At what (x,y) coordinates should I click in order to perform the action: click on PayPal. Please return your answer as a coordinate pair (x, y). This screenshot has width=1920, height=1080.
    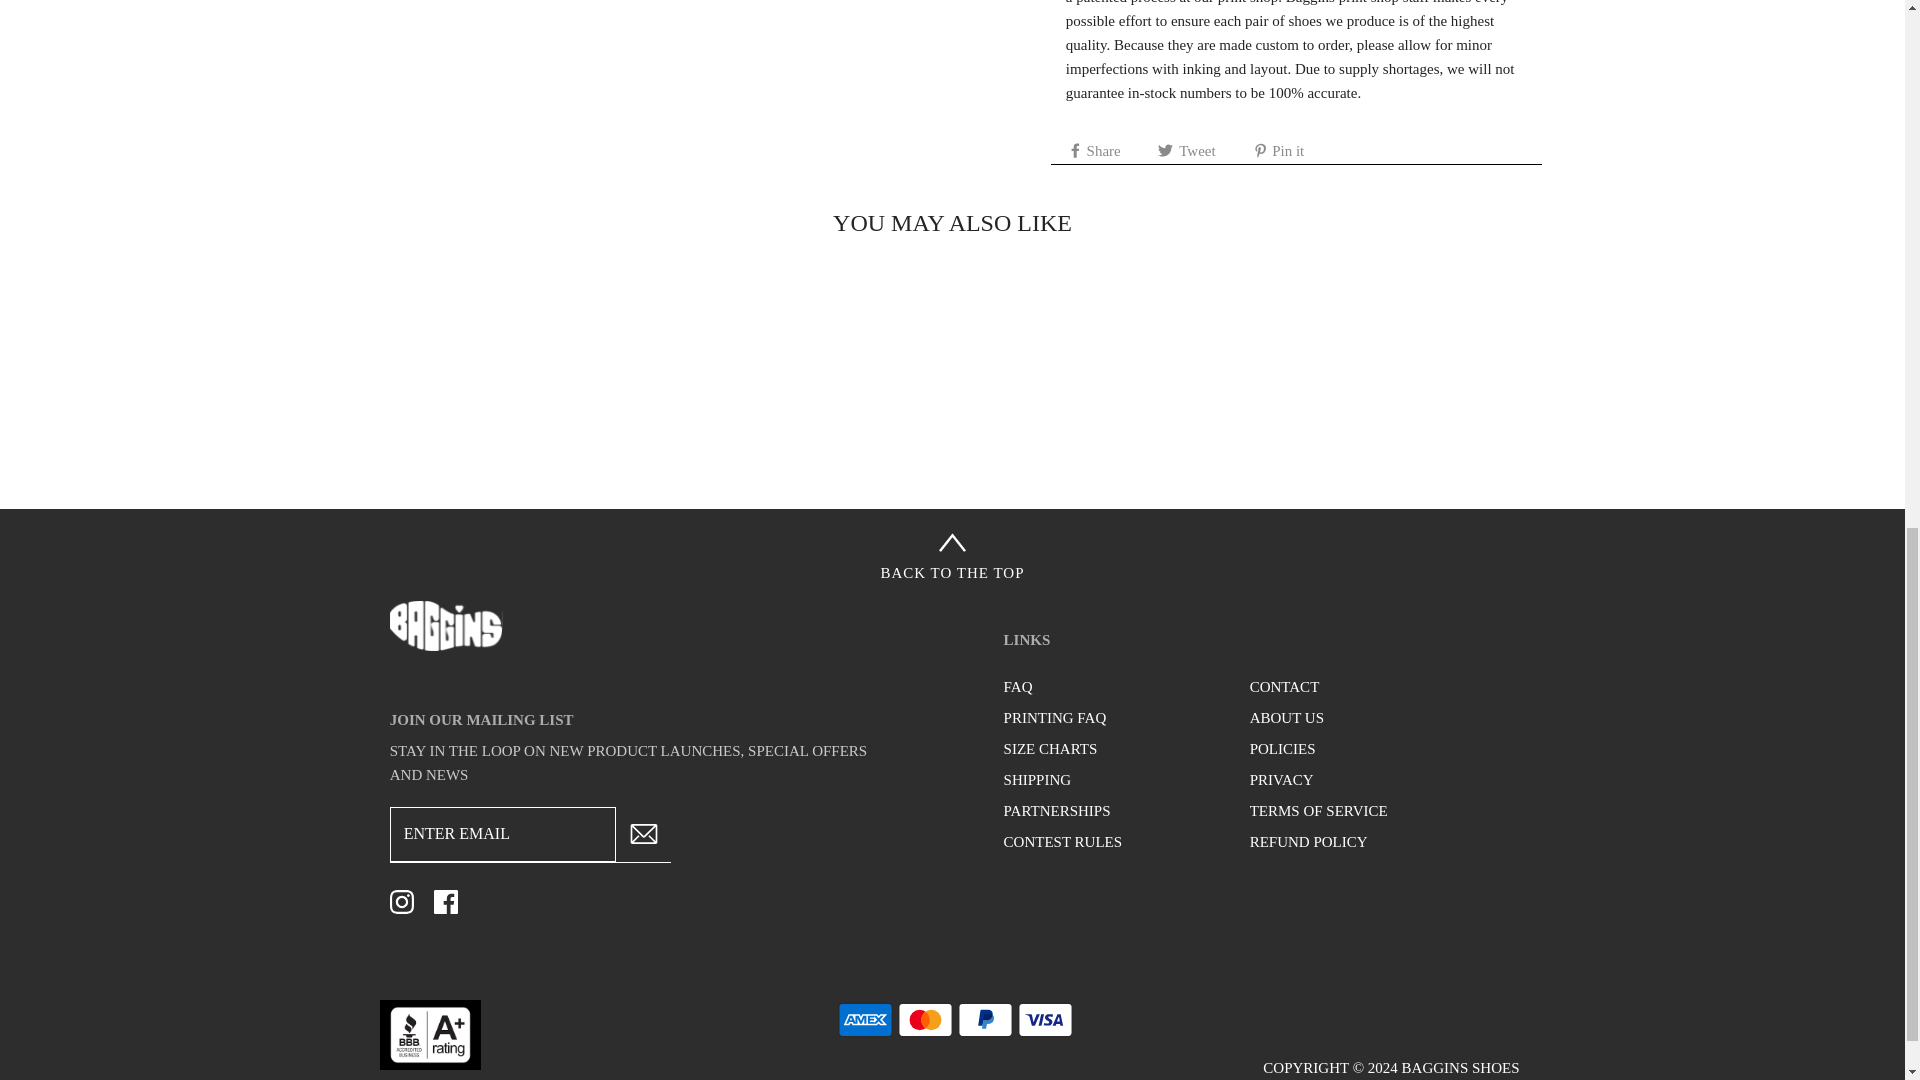
    Looking at the image, I should click on (986, 1020).